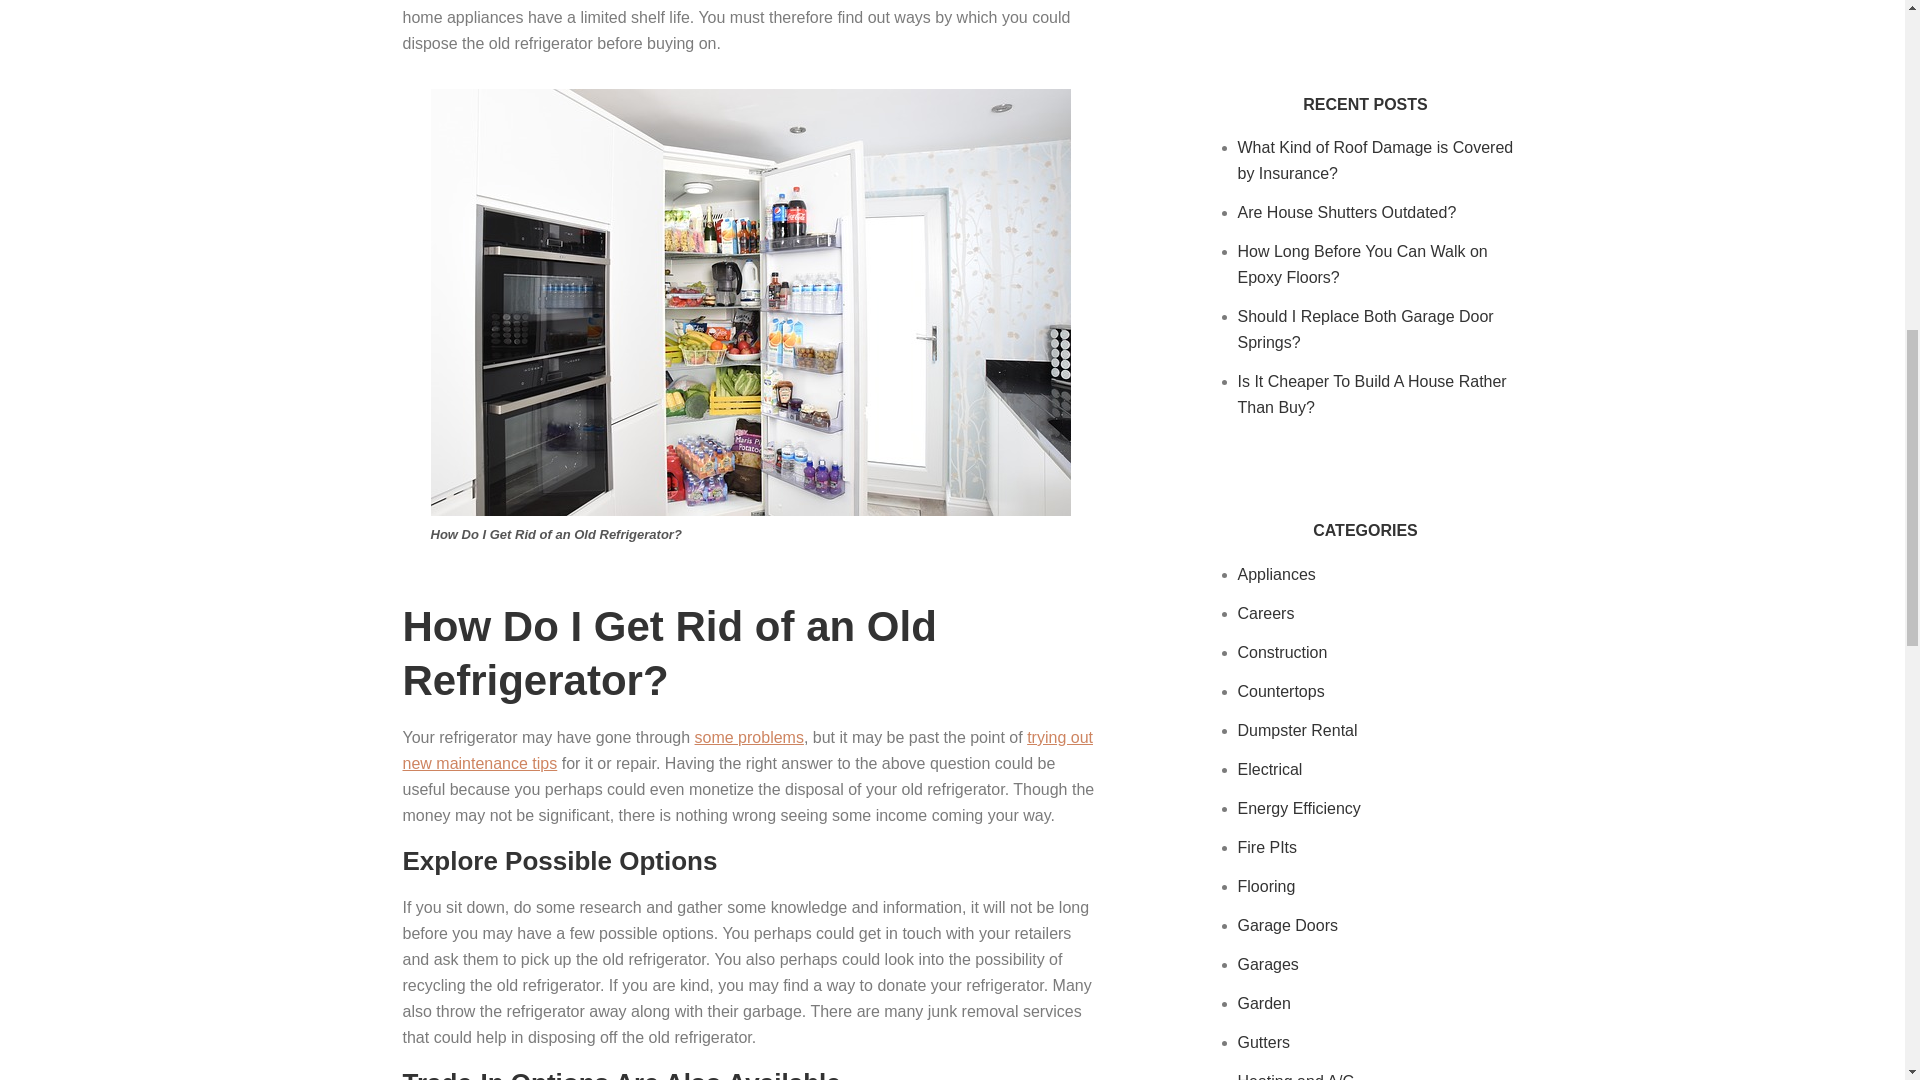 This screenshot has width=1920, height=1080. What do you see at coordinates (1281, 690) in the screenshot?
I see `Countertops` at bounding box center [1281, 690].